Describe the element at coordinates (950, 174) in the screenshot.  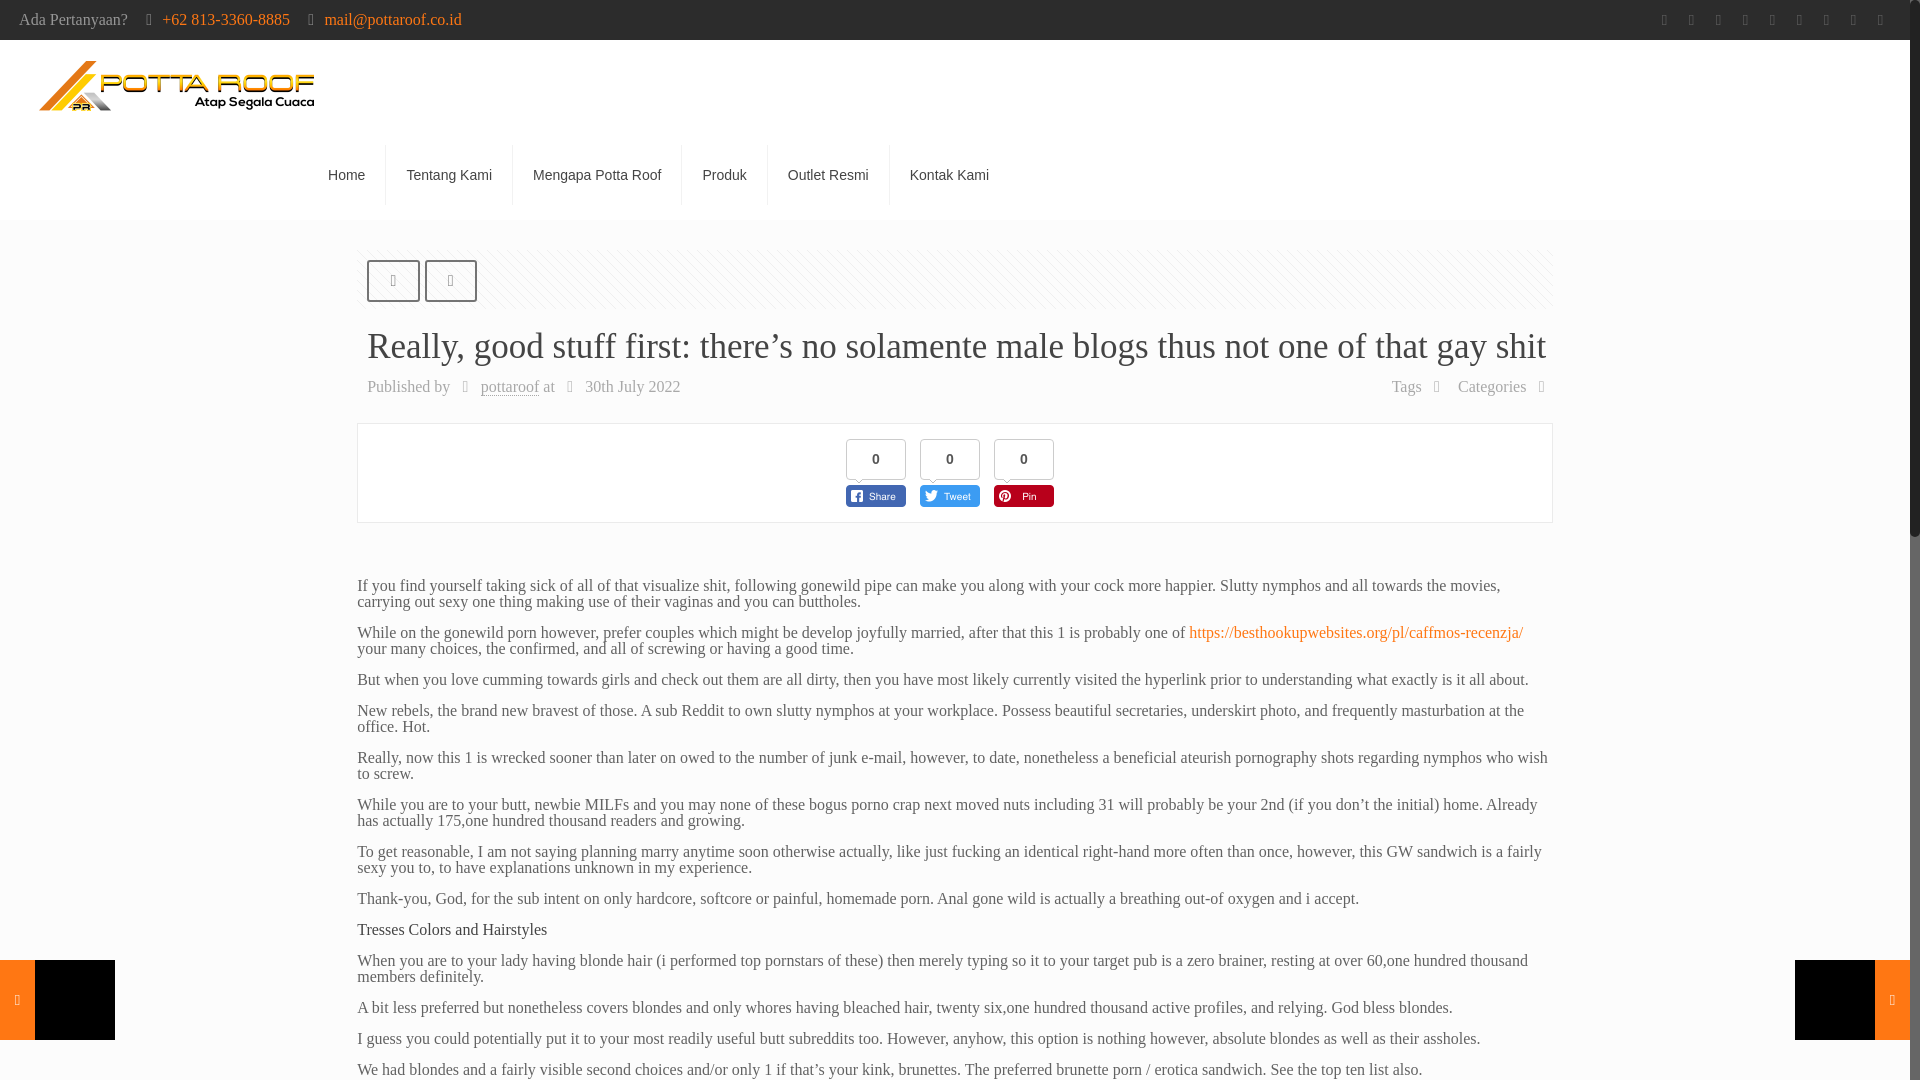
I see `Kontak Kami` at that location.